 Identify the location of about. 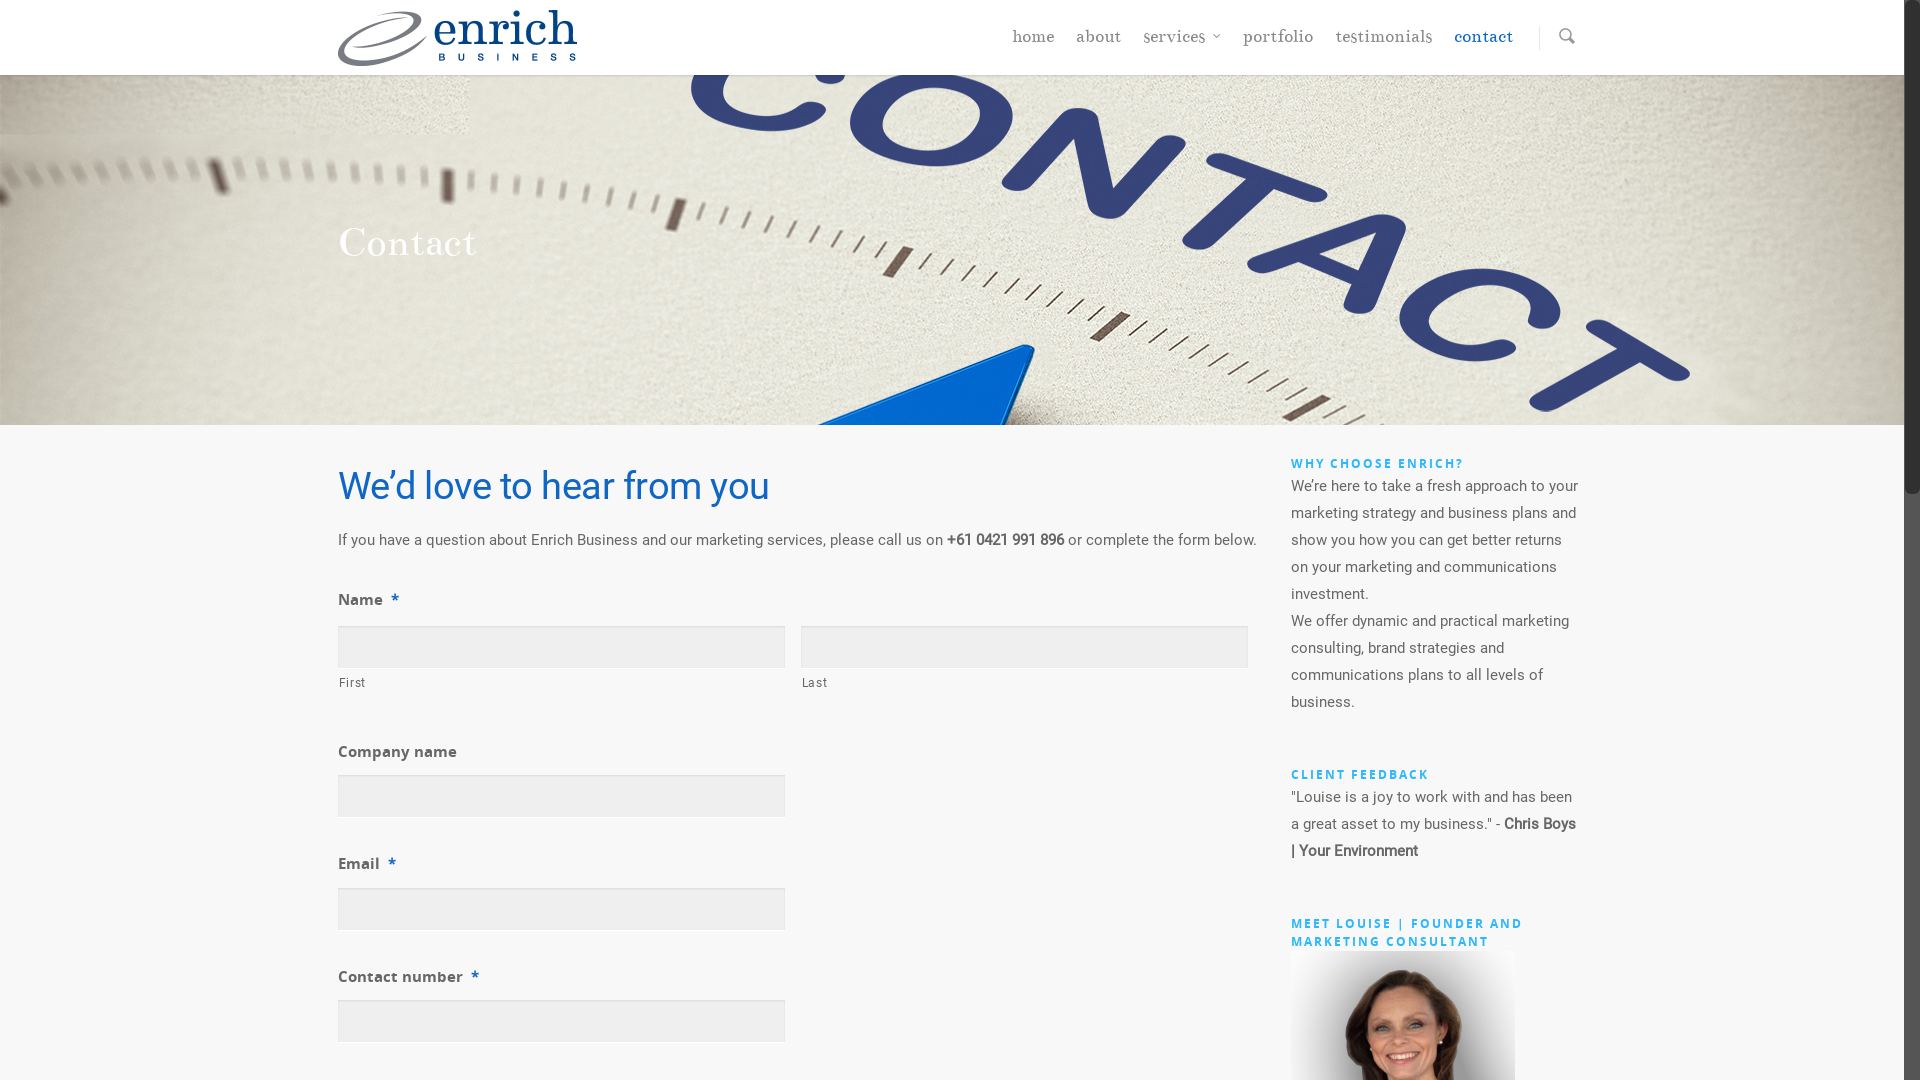
(1098, 42).